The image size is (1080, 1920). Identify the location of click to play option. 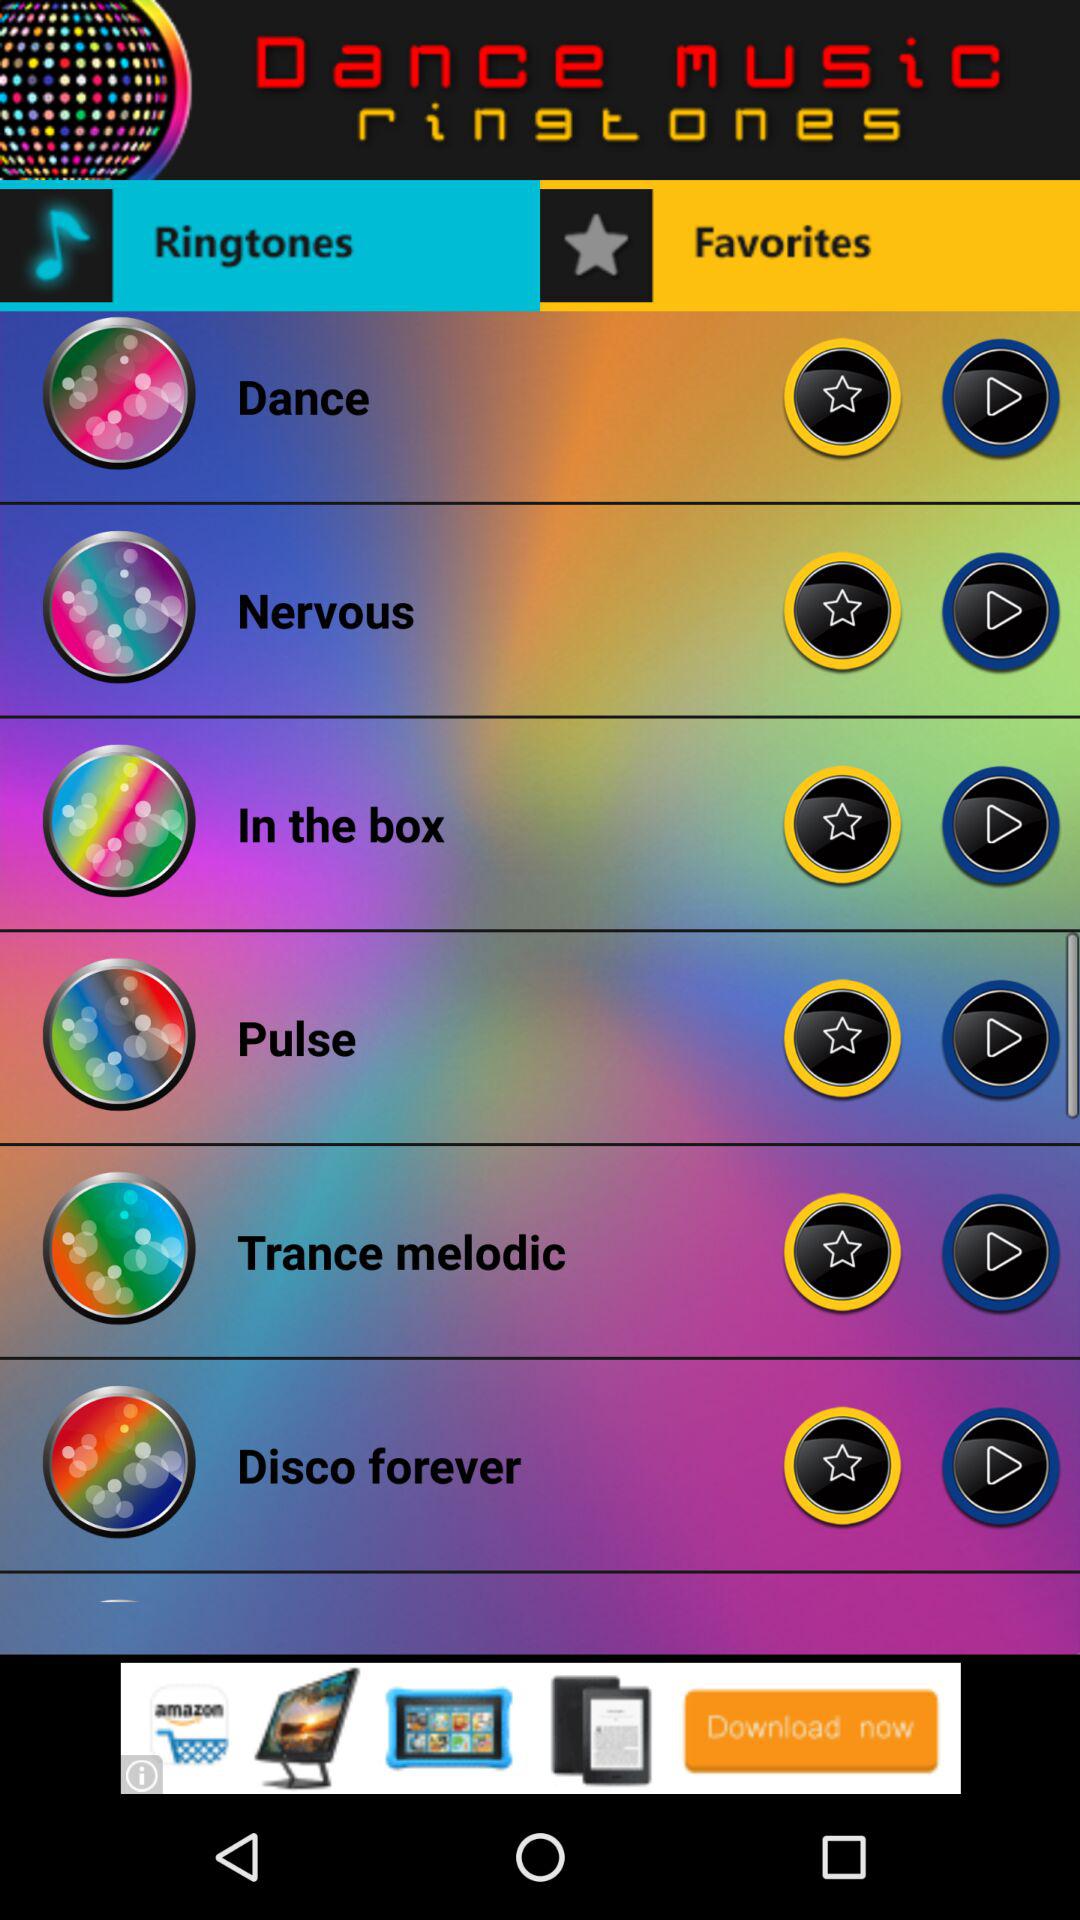
(1000, 594).